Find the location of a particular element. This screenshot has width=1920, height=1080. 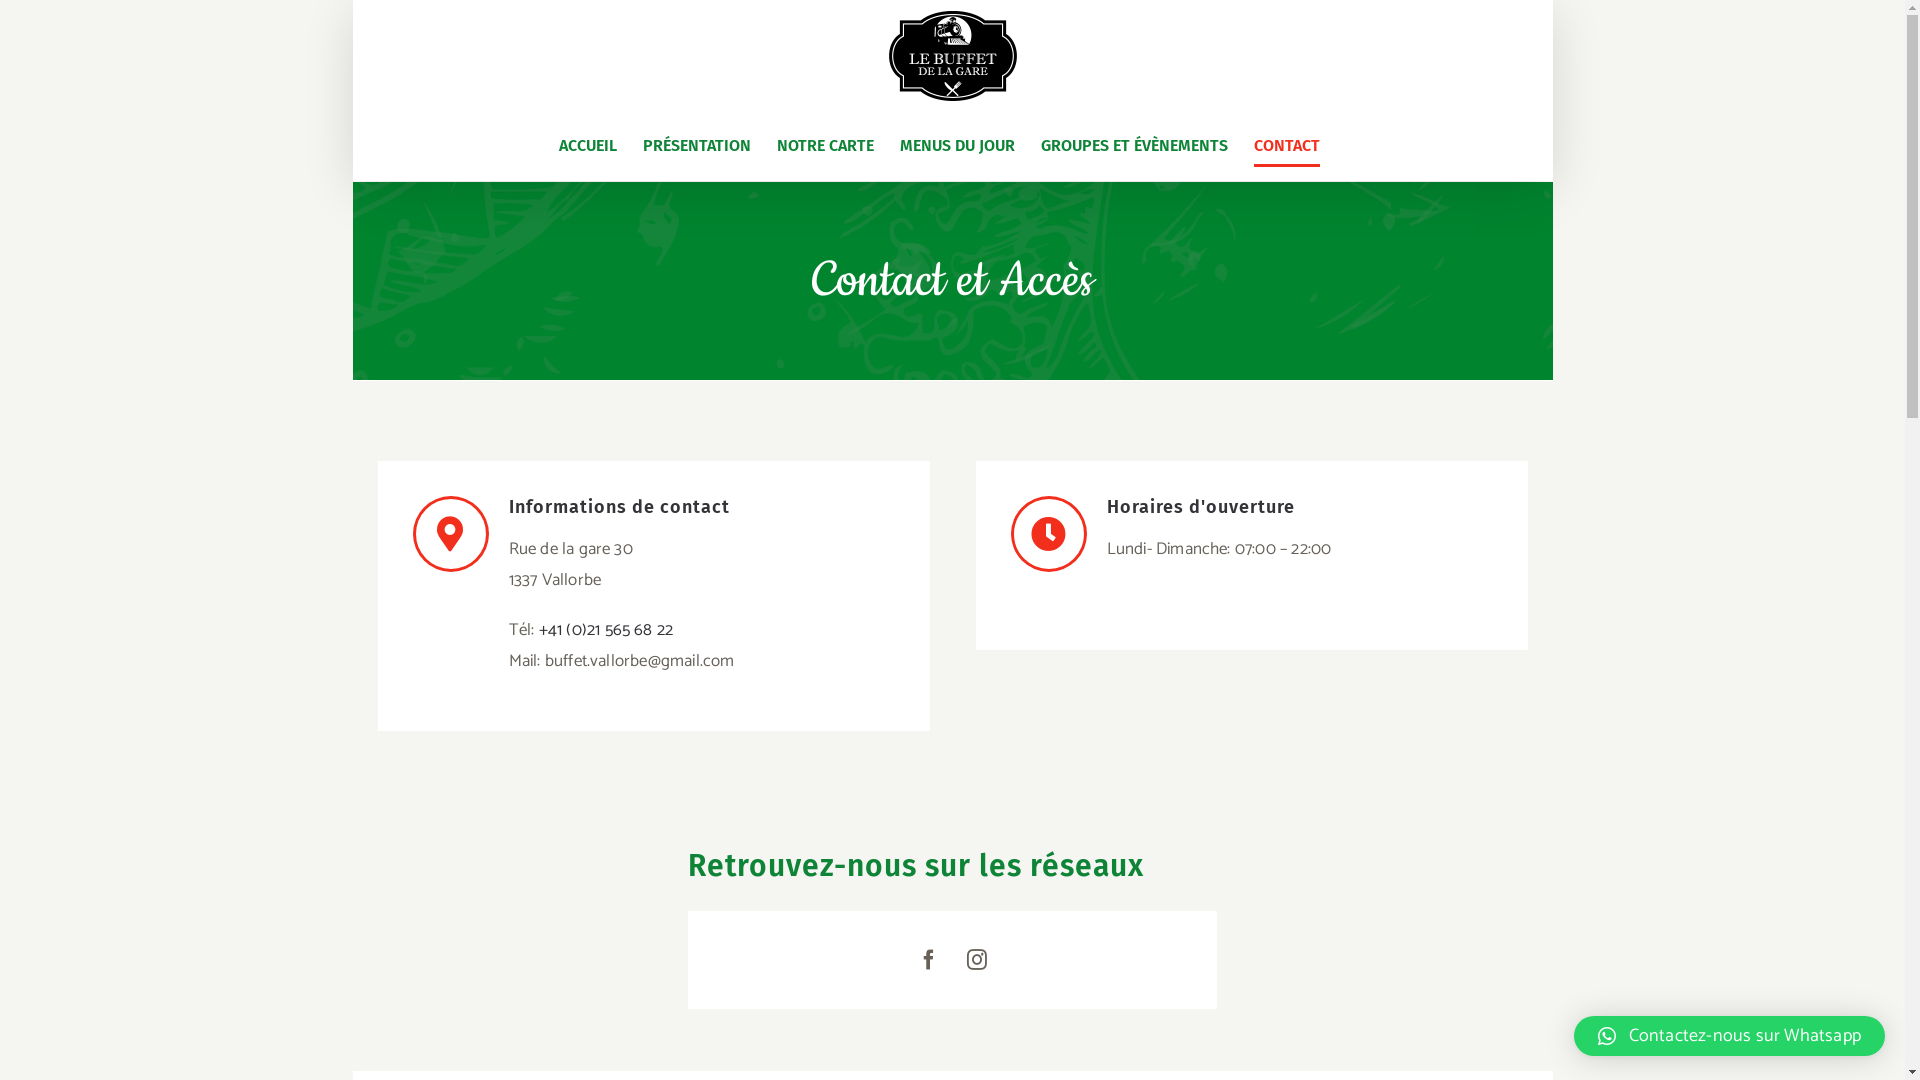

ACCUEIL is located at coordinates (588, 146).